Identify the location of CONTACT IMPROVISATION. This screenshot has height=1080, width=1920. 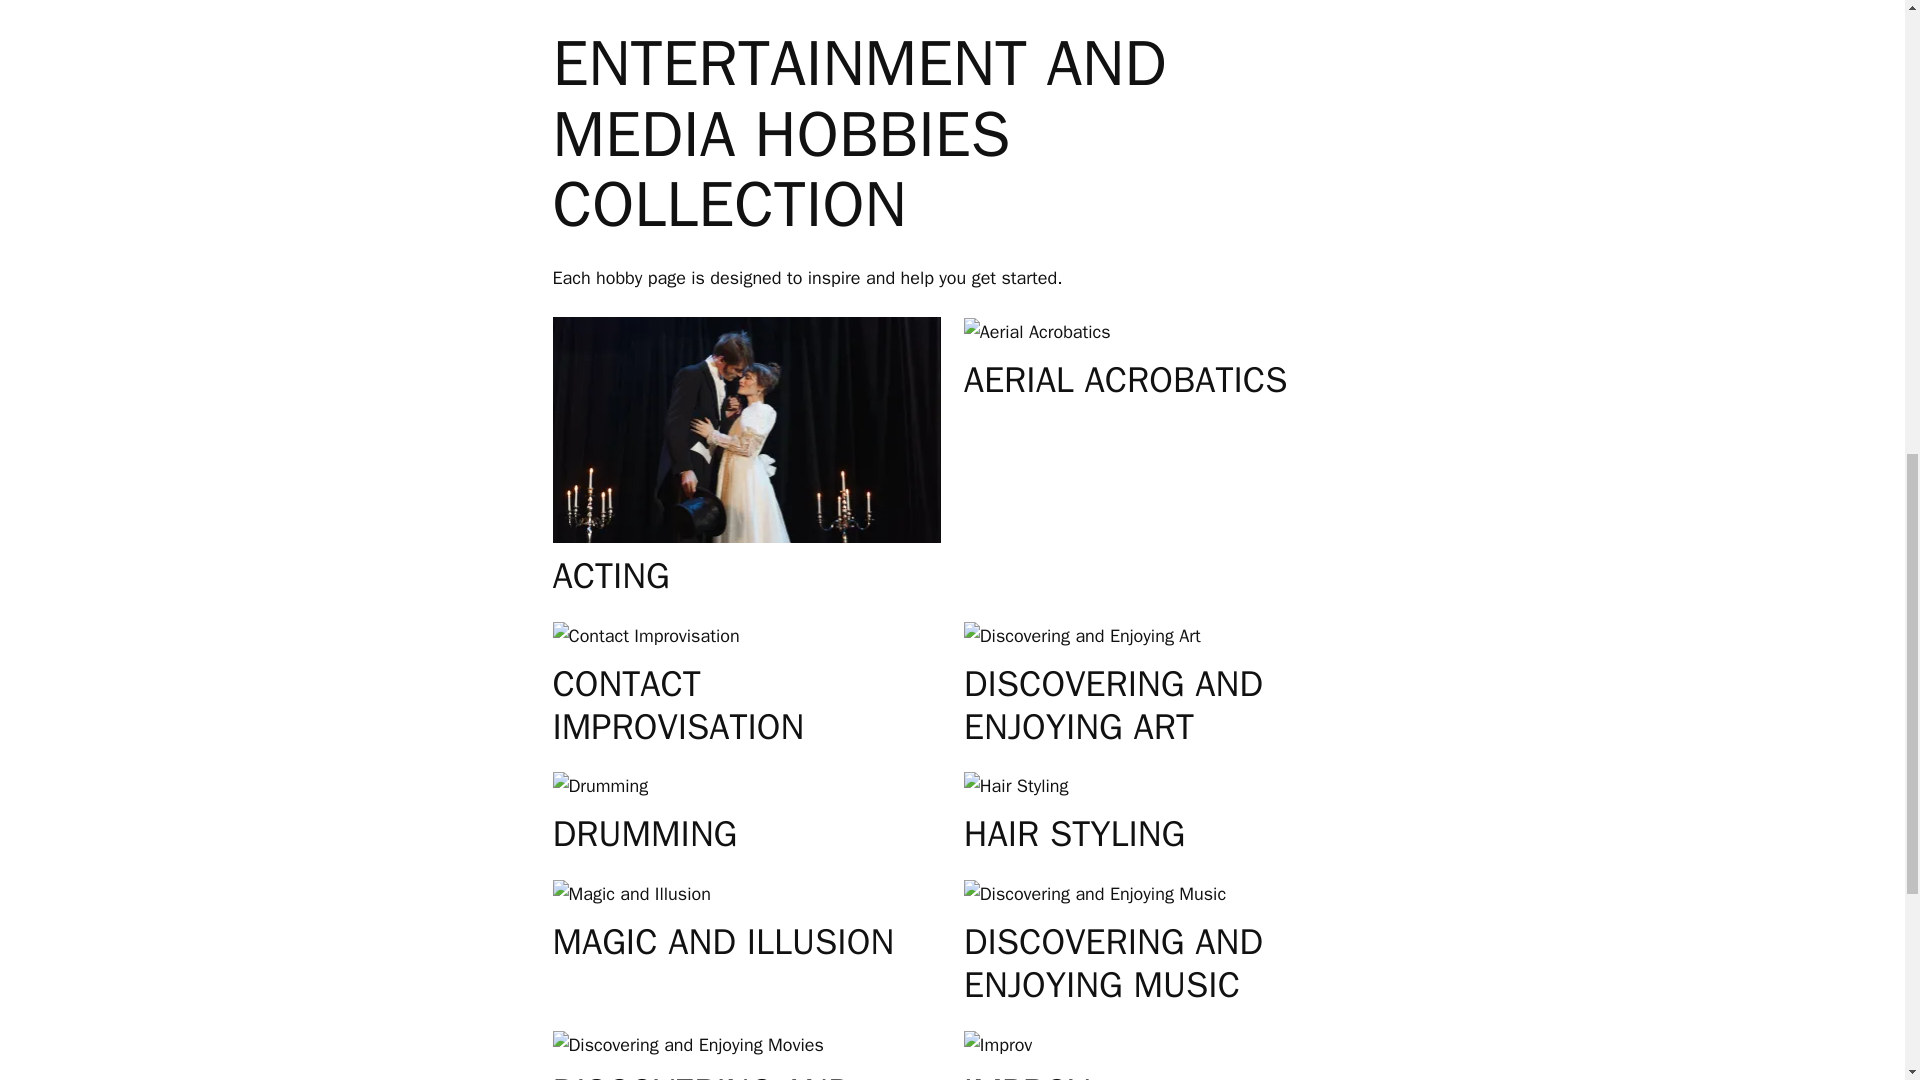
(746, 706).